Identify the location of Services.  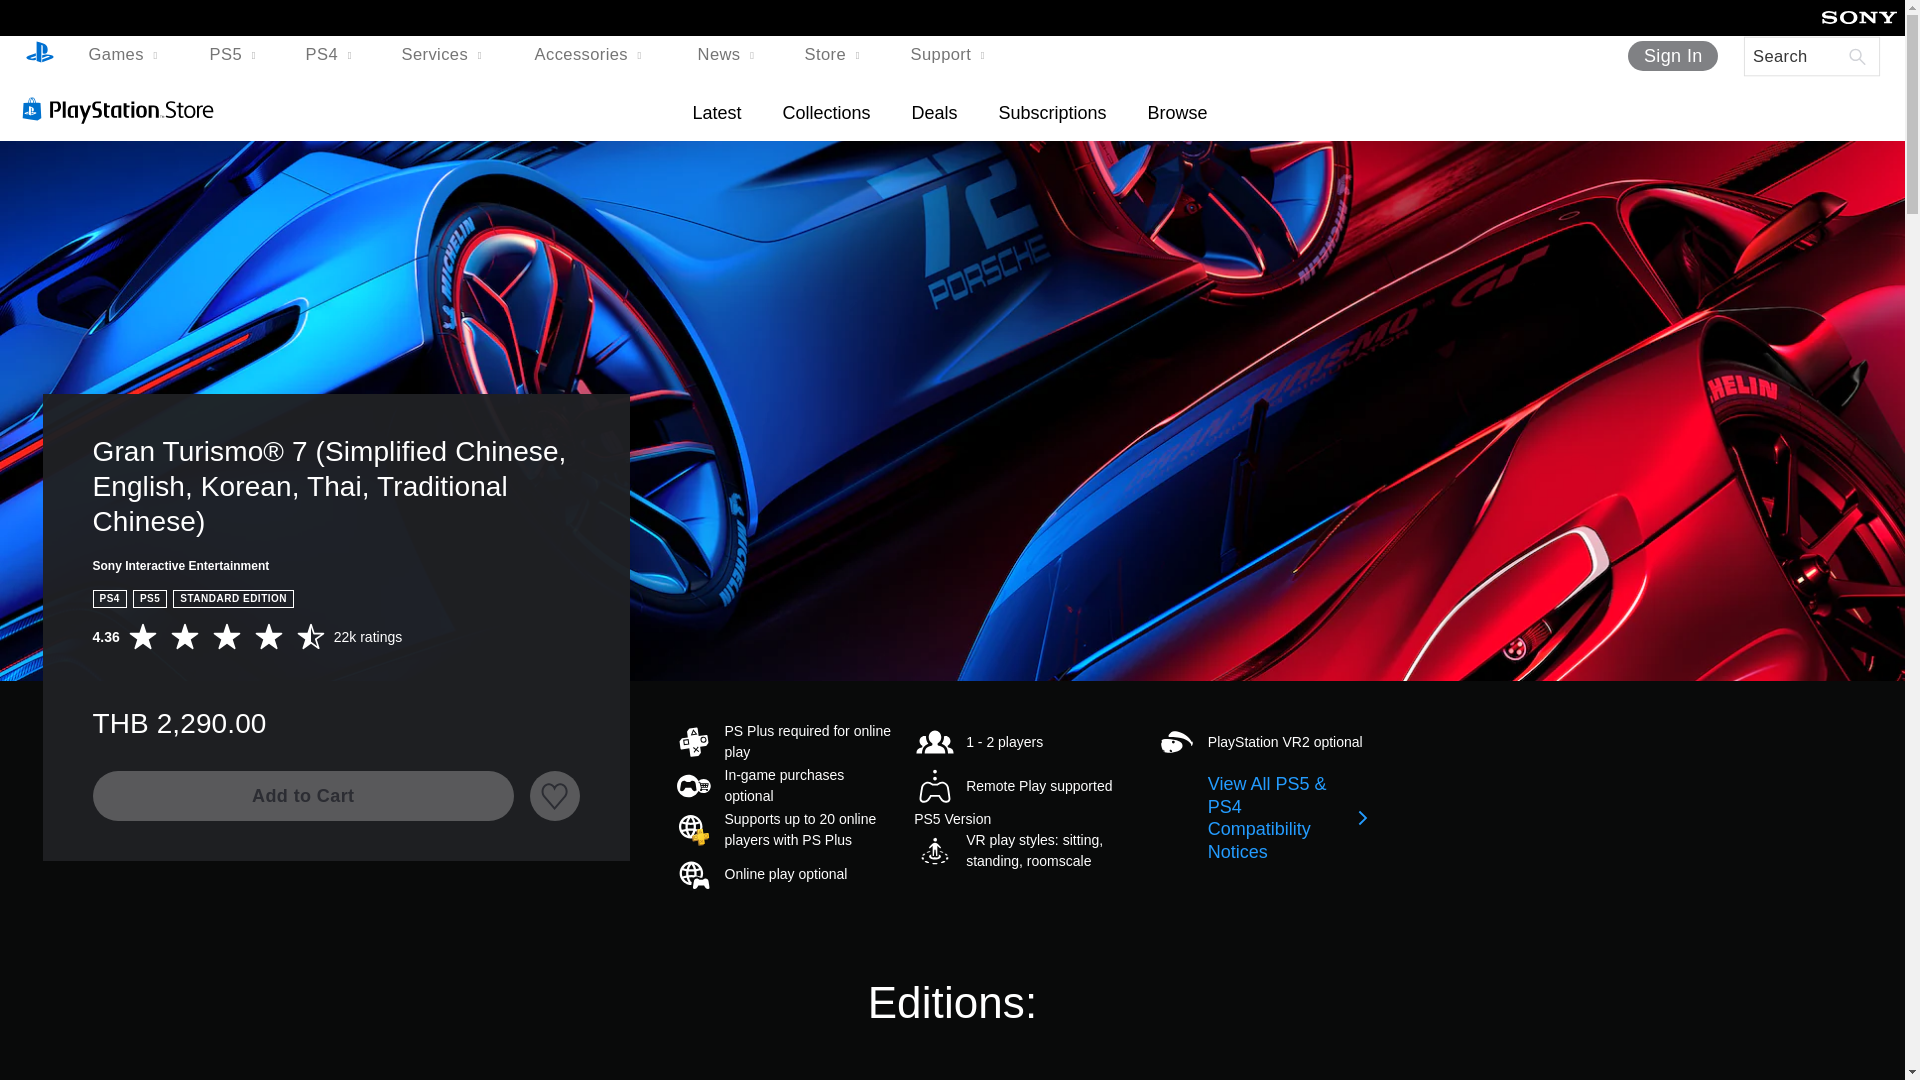
(445, 55).